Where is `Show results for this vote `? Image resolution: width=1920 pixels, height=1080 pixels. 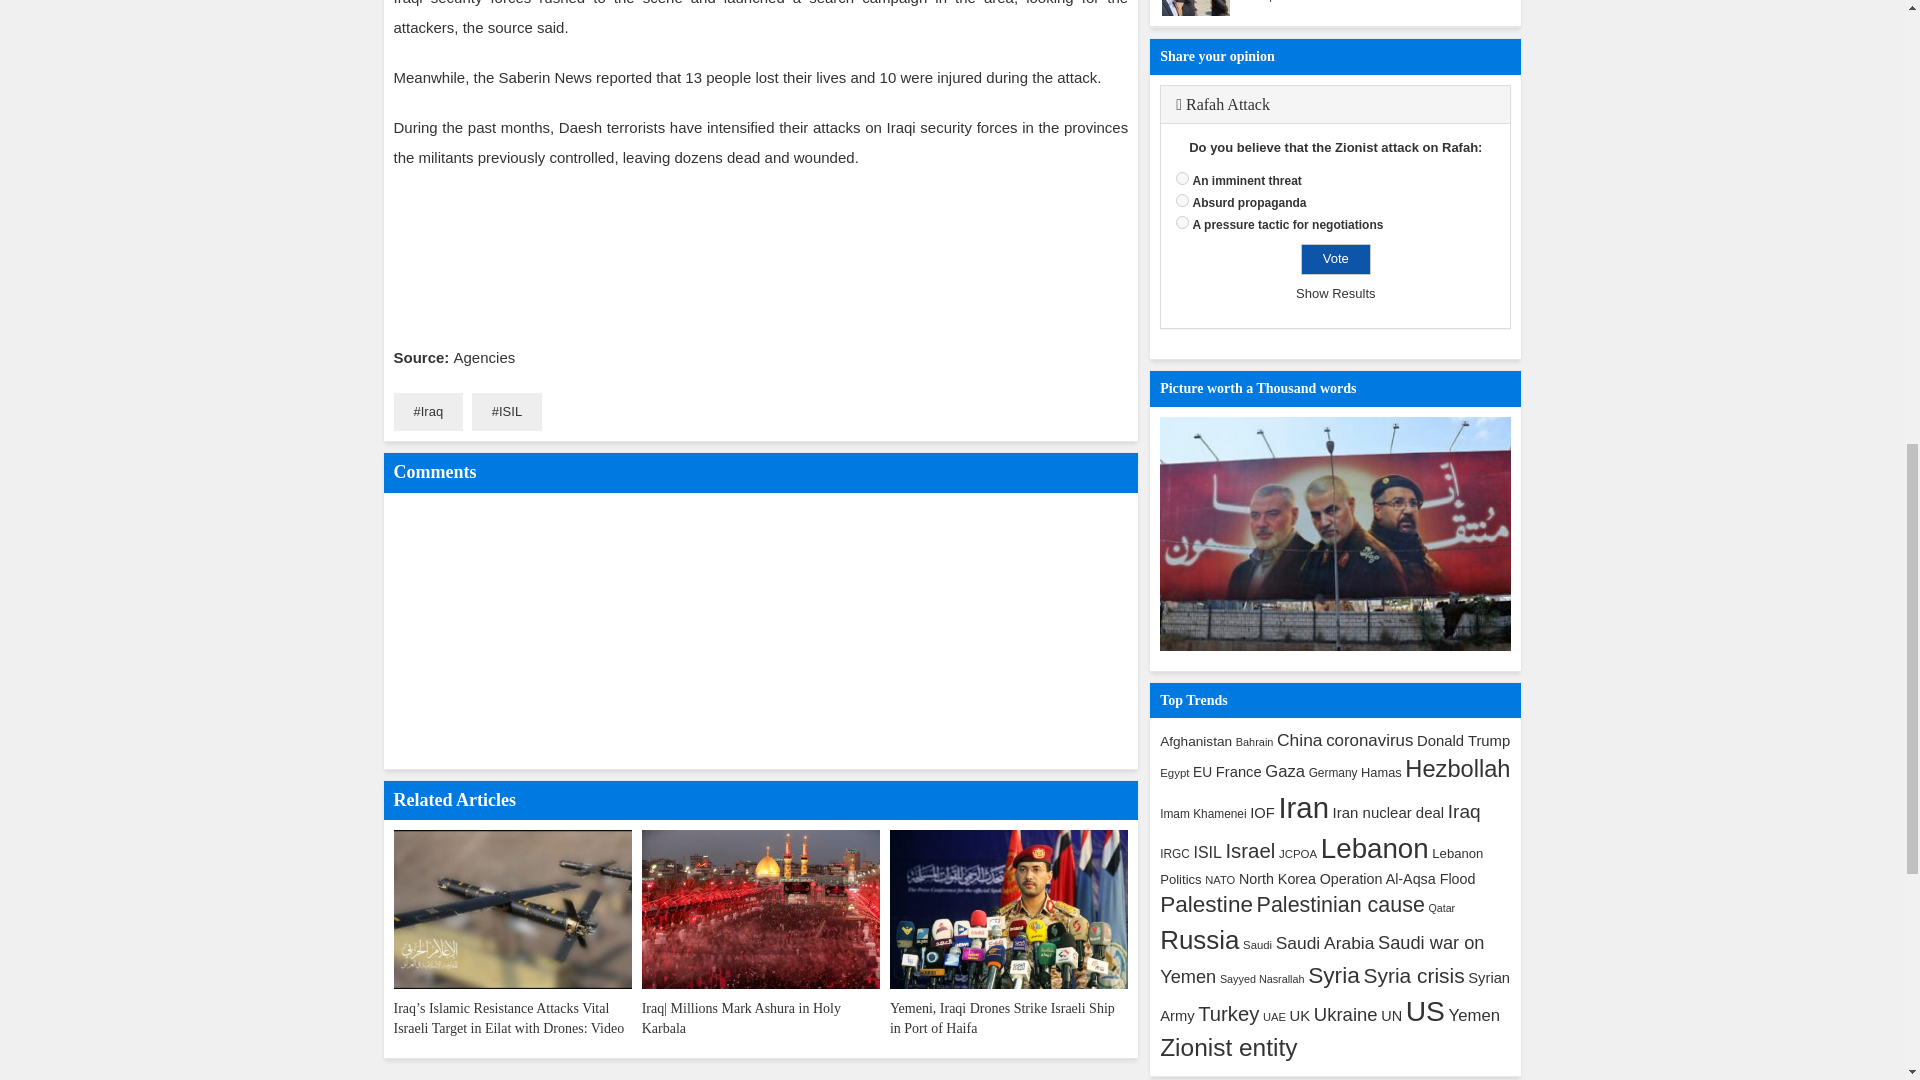
Show results for this vote  is located at coordinates (1335, 294).